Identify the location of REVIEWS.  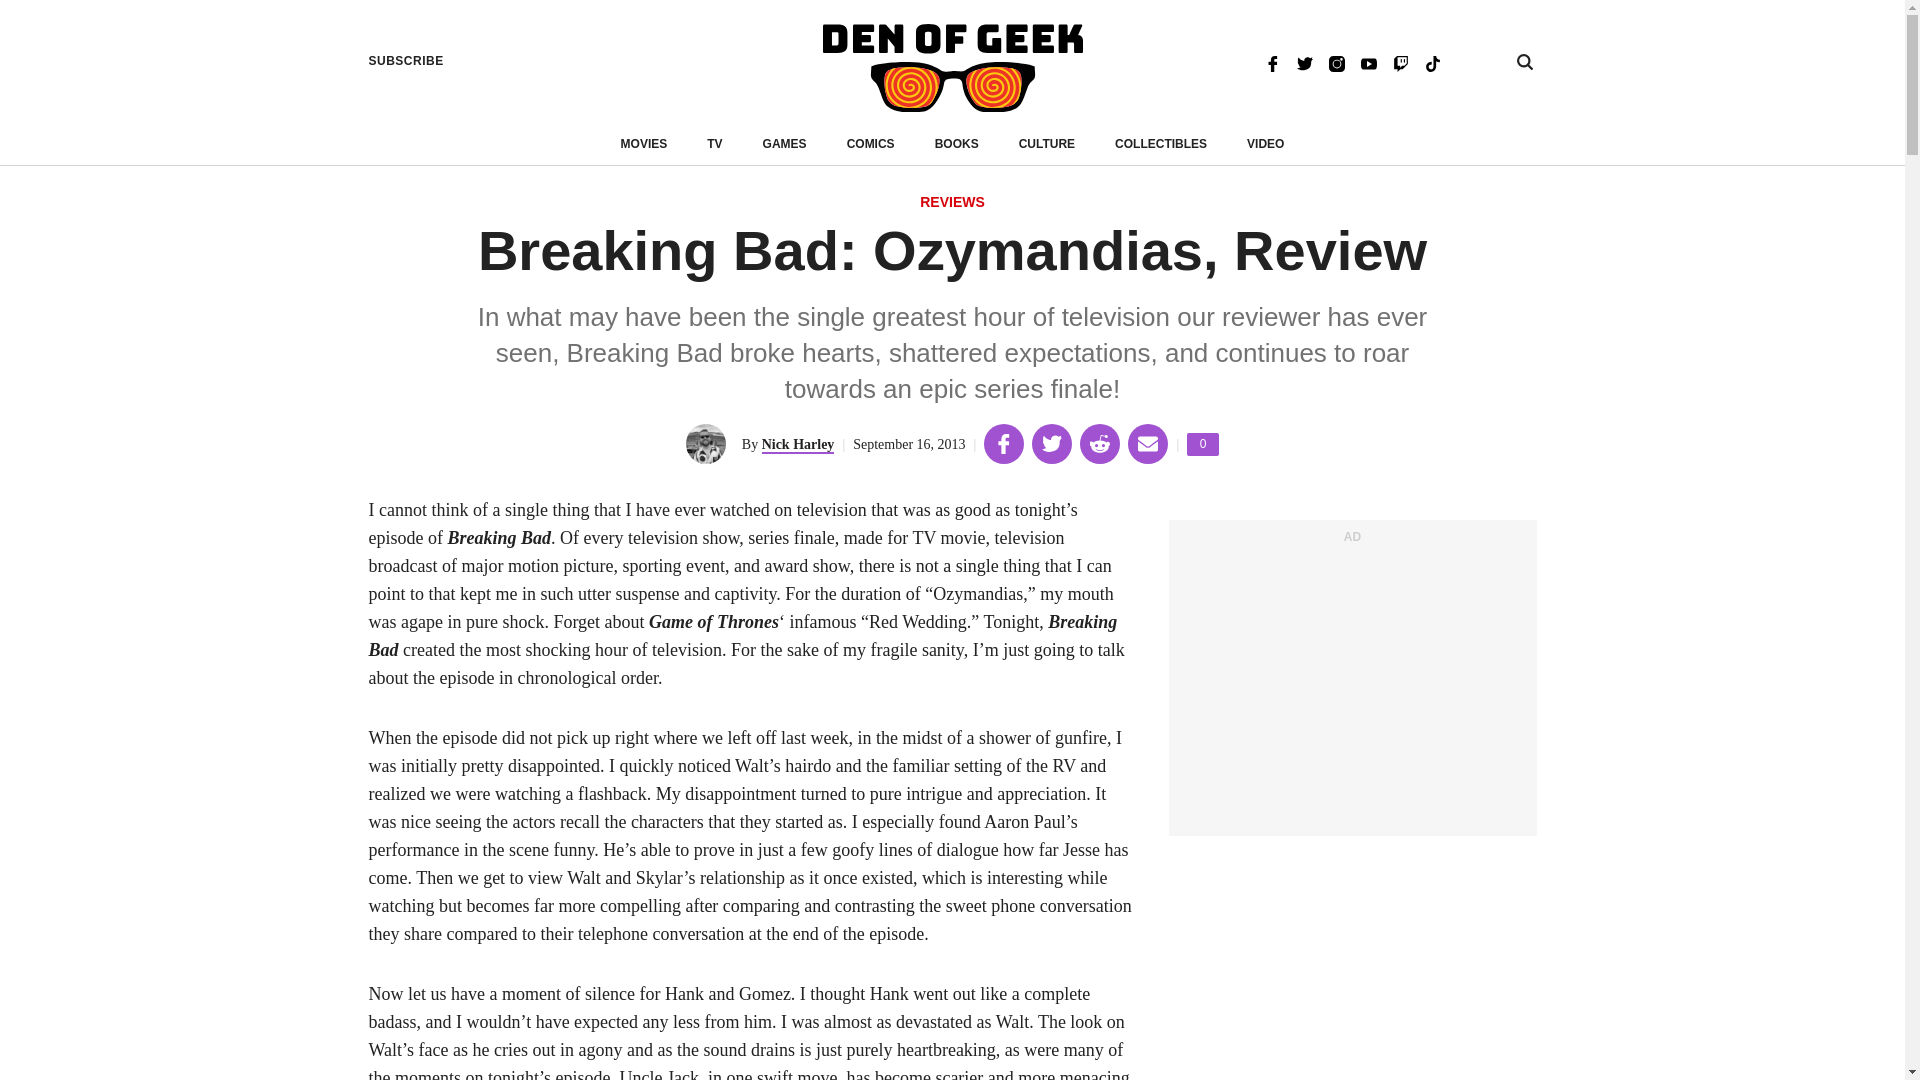
(1400, 62).